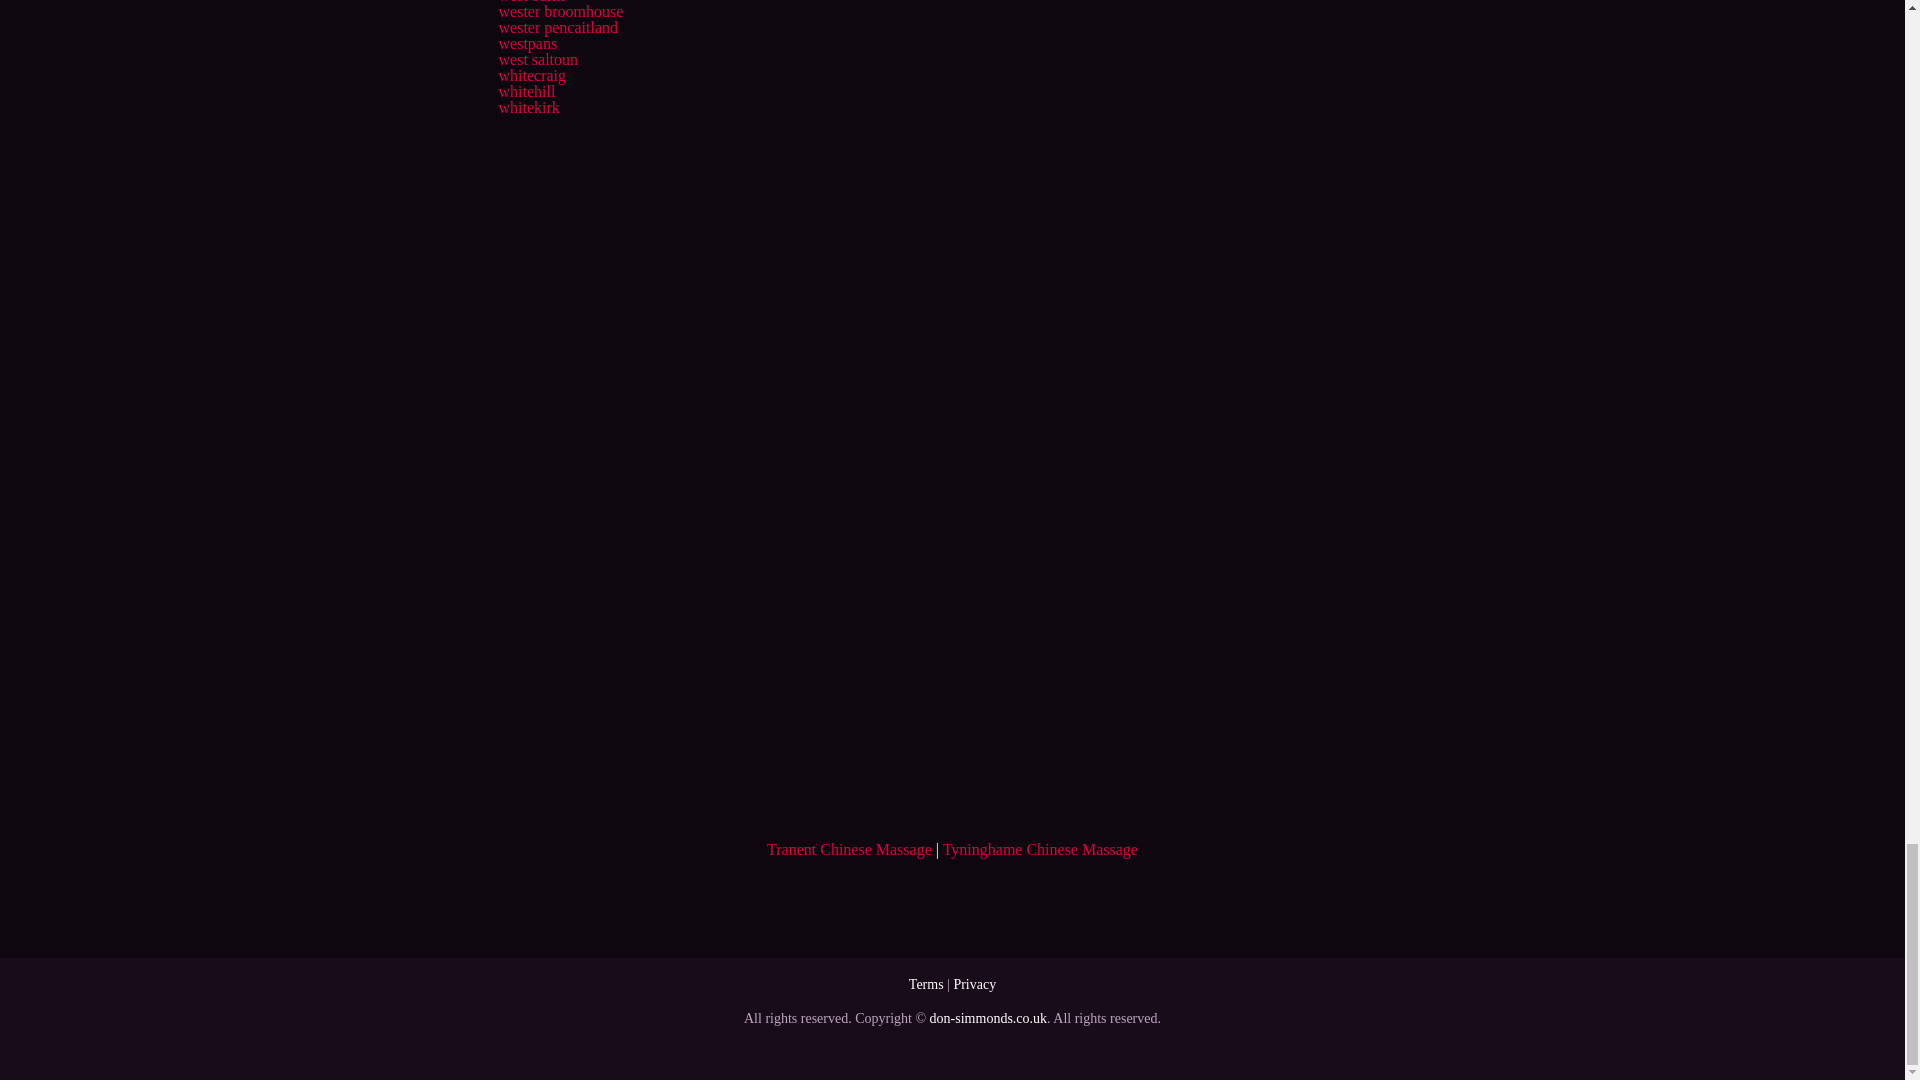  Describe the element at coordinates (537, 59) in the screenshot. I see `west saltoun` at that location.